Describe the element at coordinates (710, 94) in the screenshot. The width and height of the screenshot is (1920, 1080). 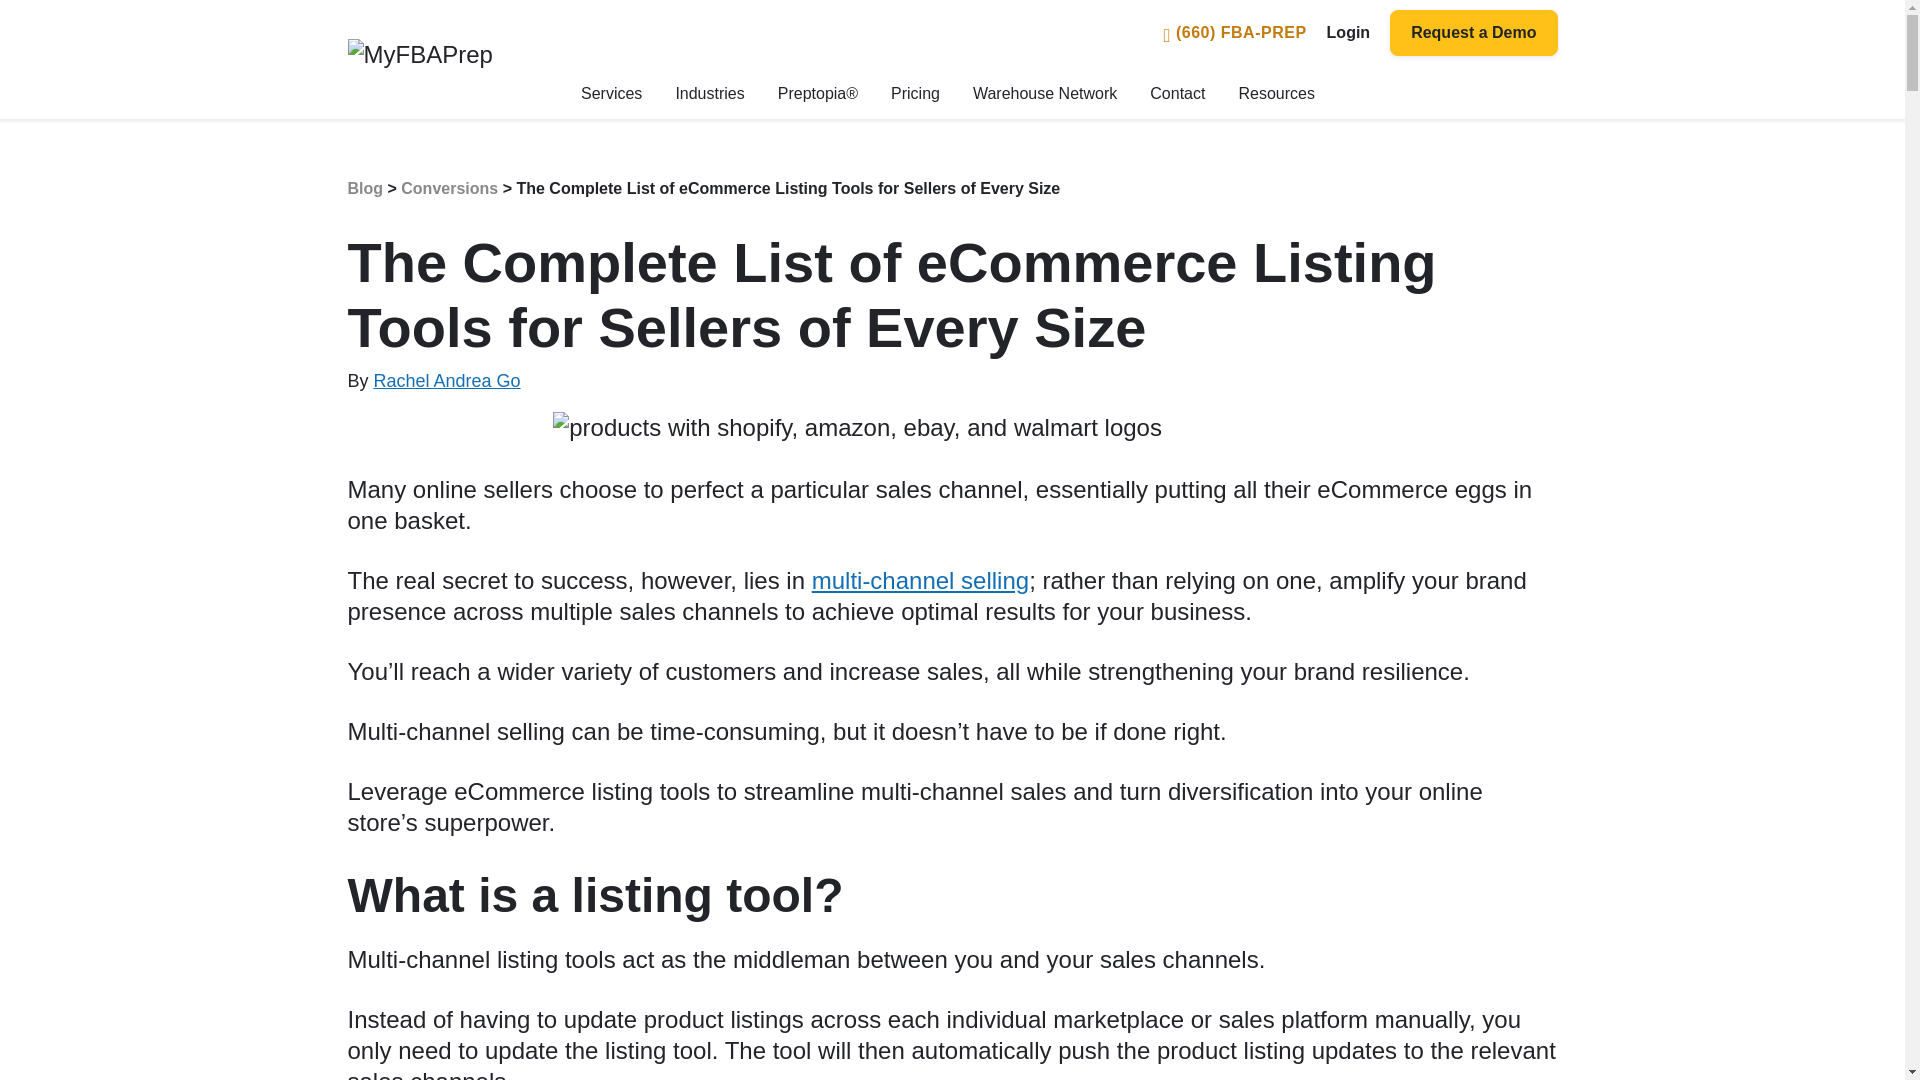
I see `Industries` at that location.